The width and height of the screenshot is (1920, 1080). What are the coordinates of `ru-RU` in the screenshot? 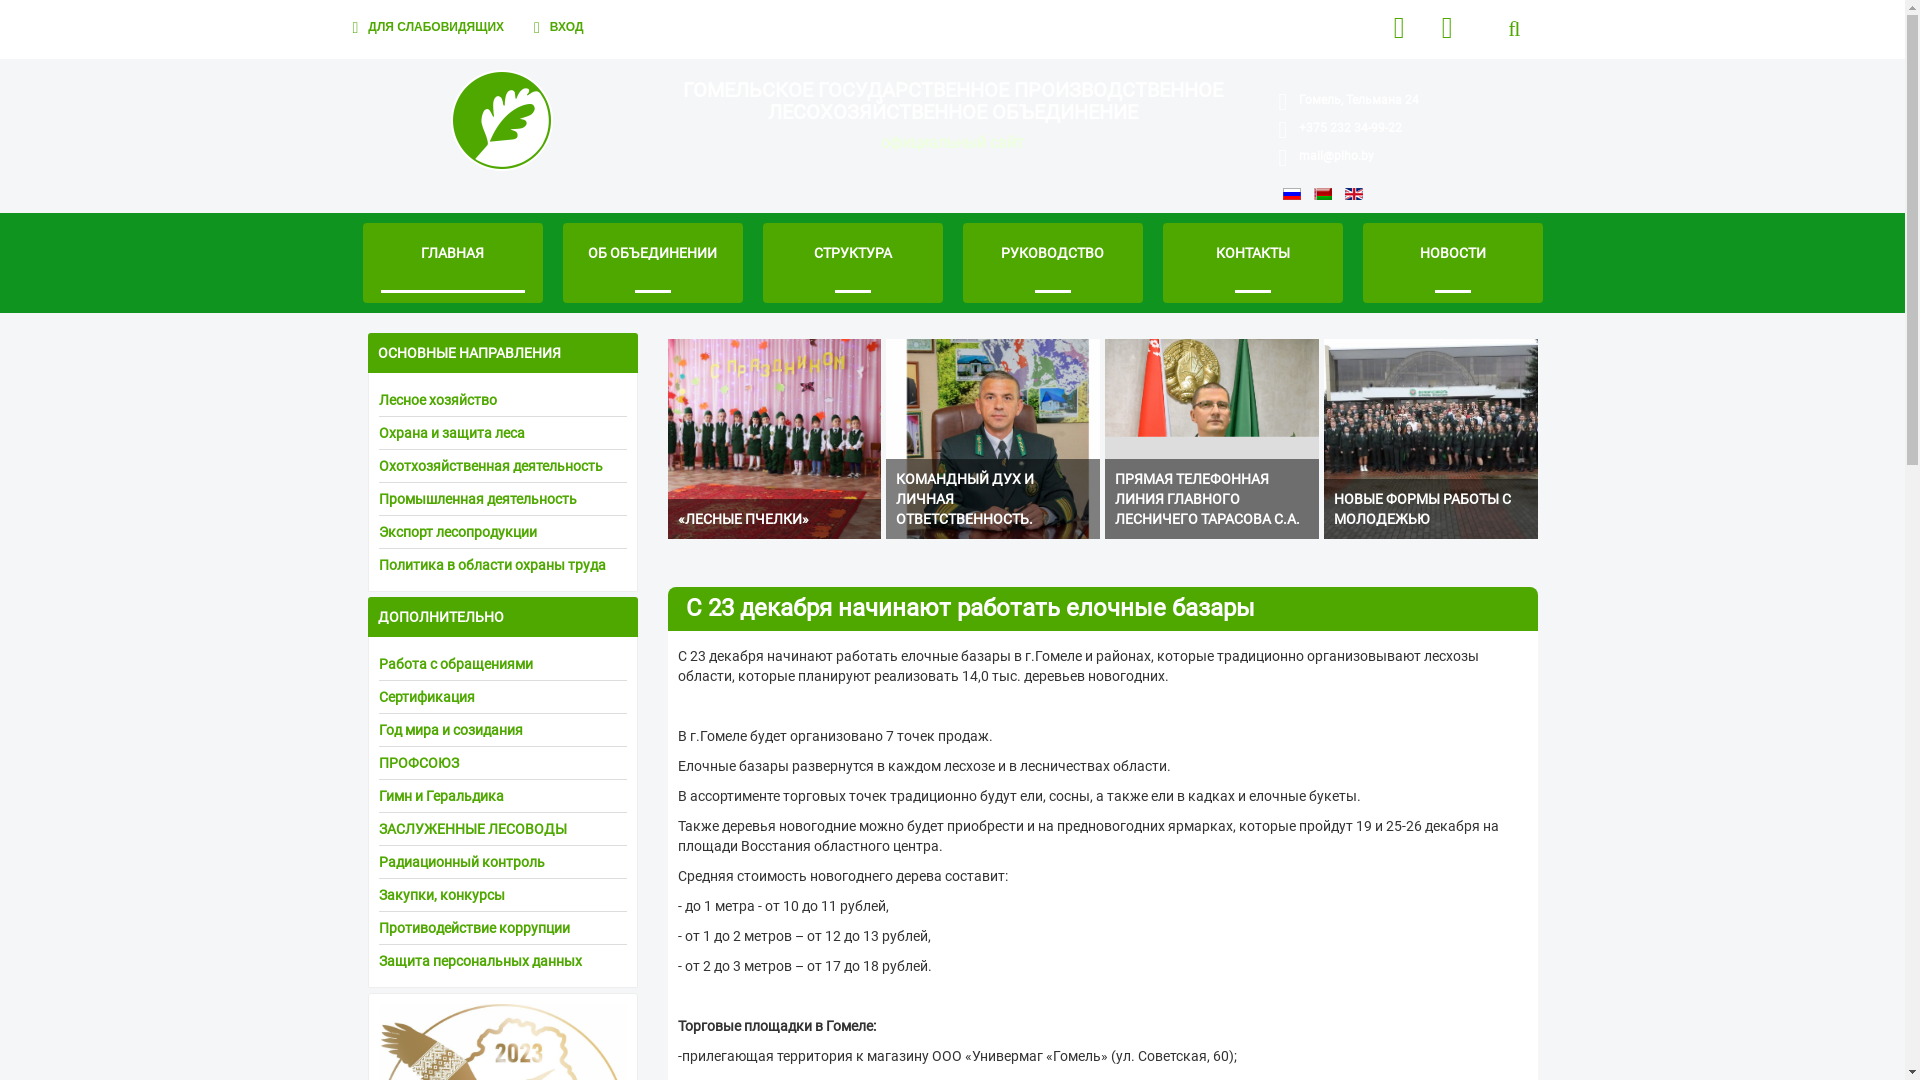 It's located at (1291, 194).